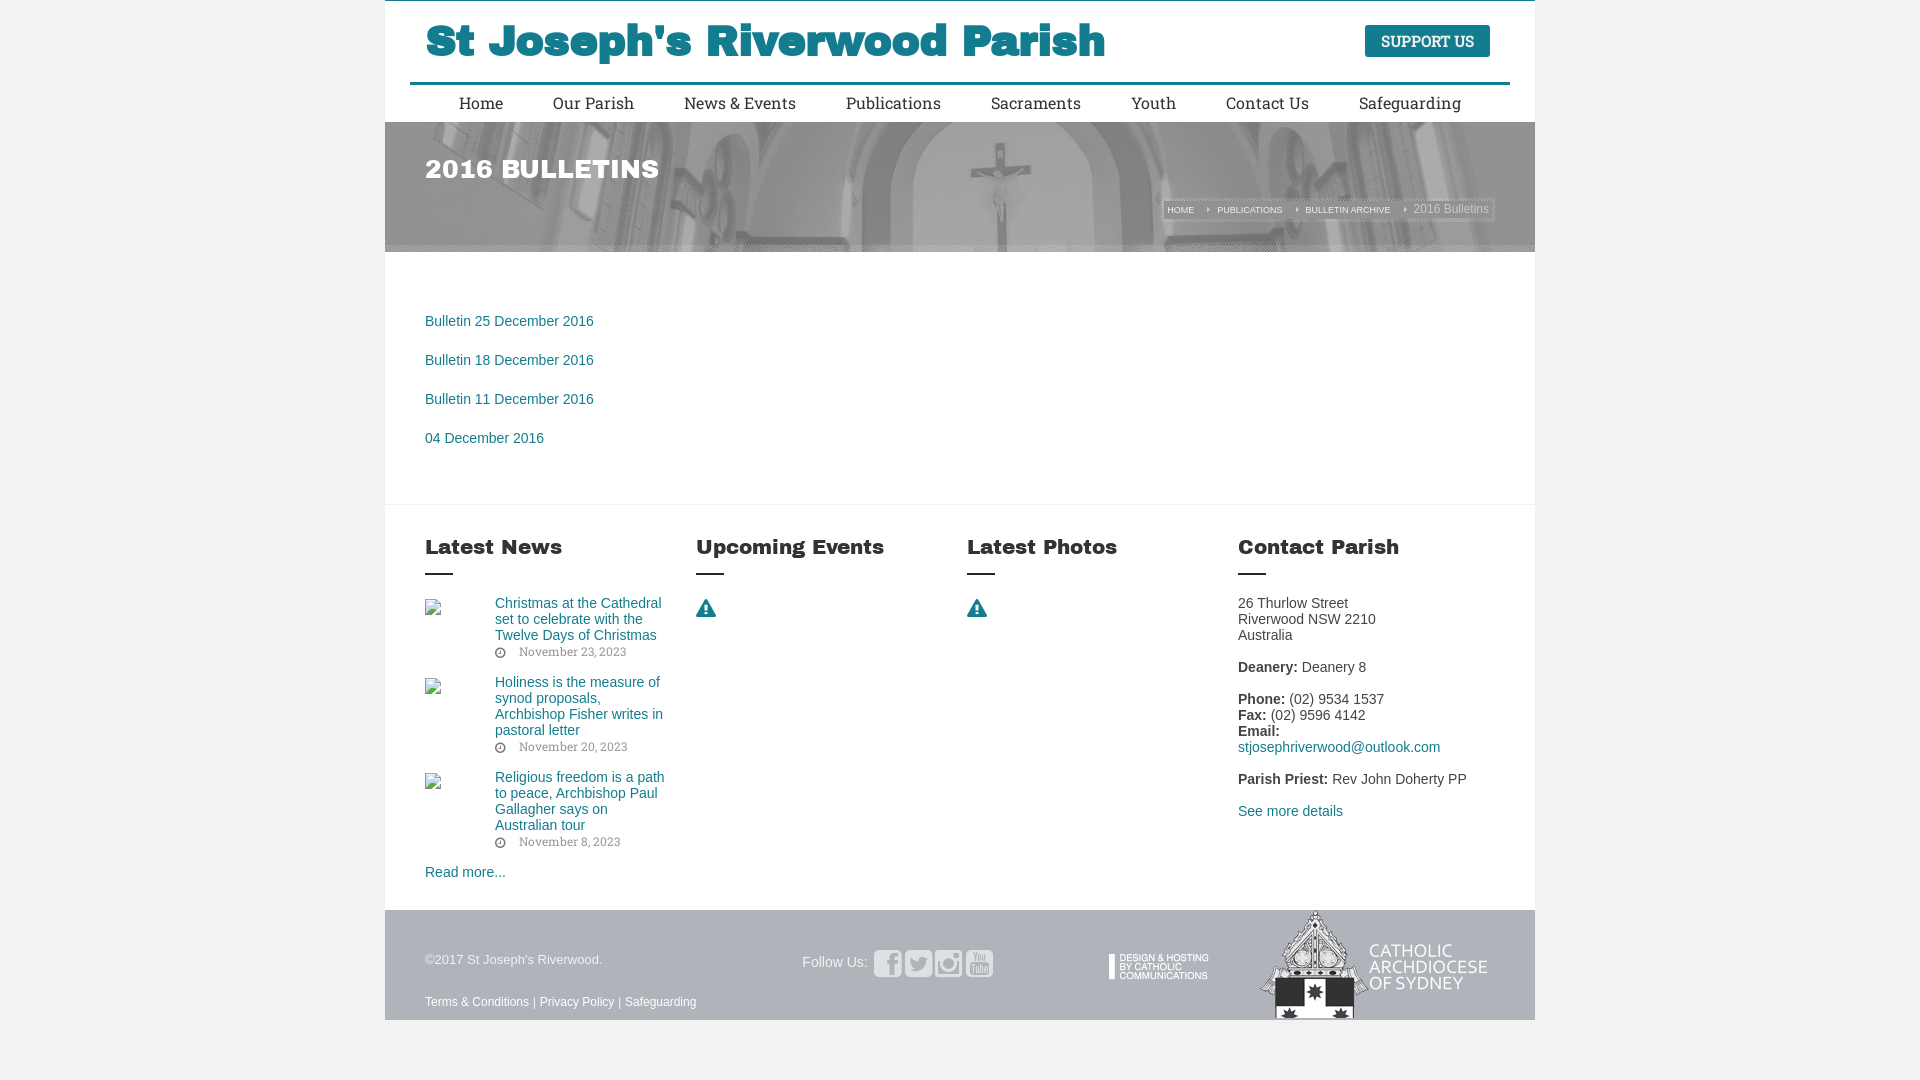  What do you see at coordinates (740, 103) in the screenshot?
I see `News & Events` at bounding box center [740, 103].